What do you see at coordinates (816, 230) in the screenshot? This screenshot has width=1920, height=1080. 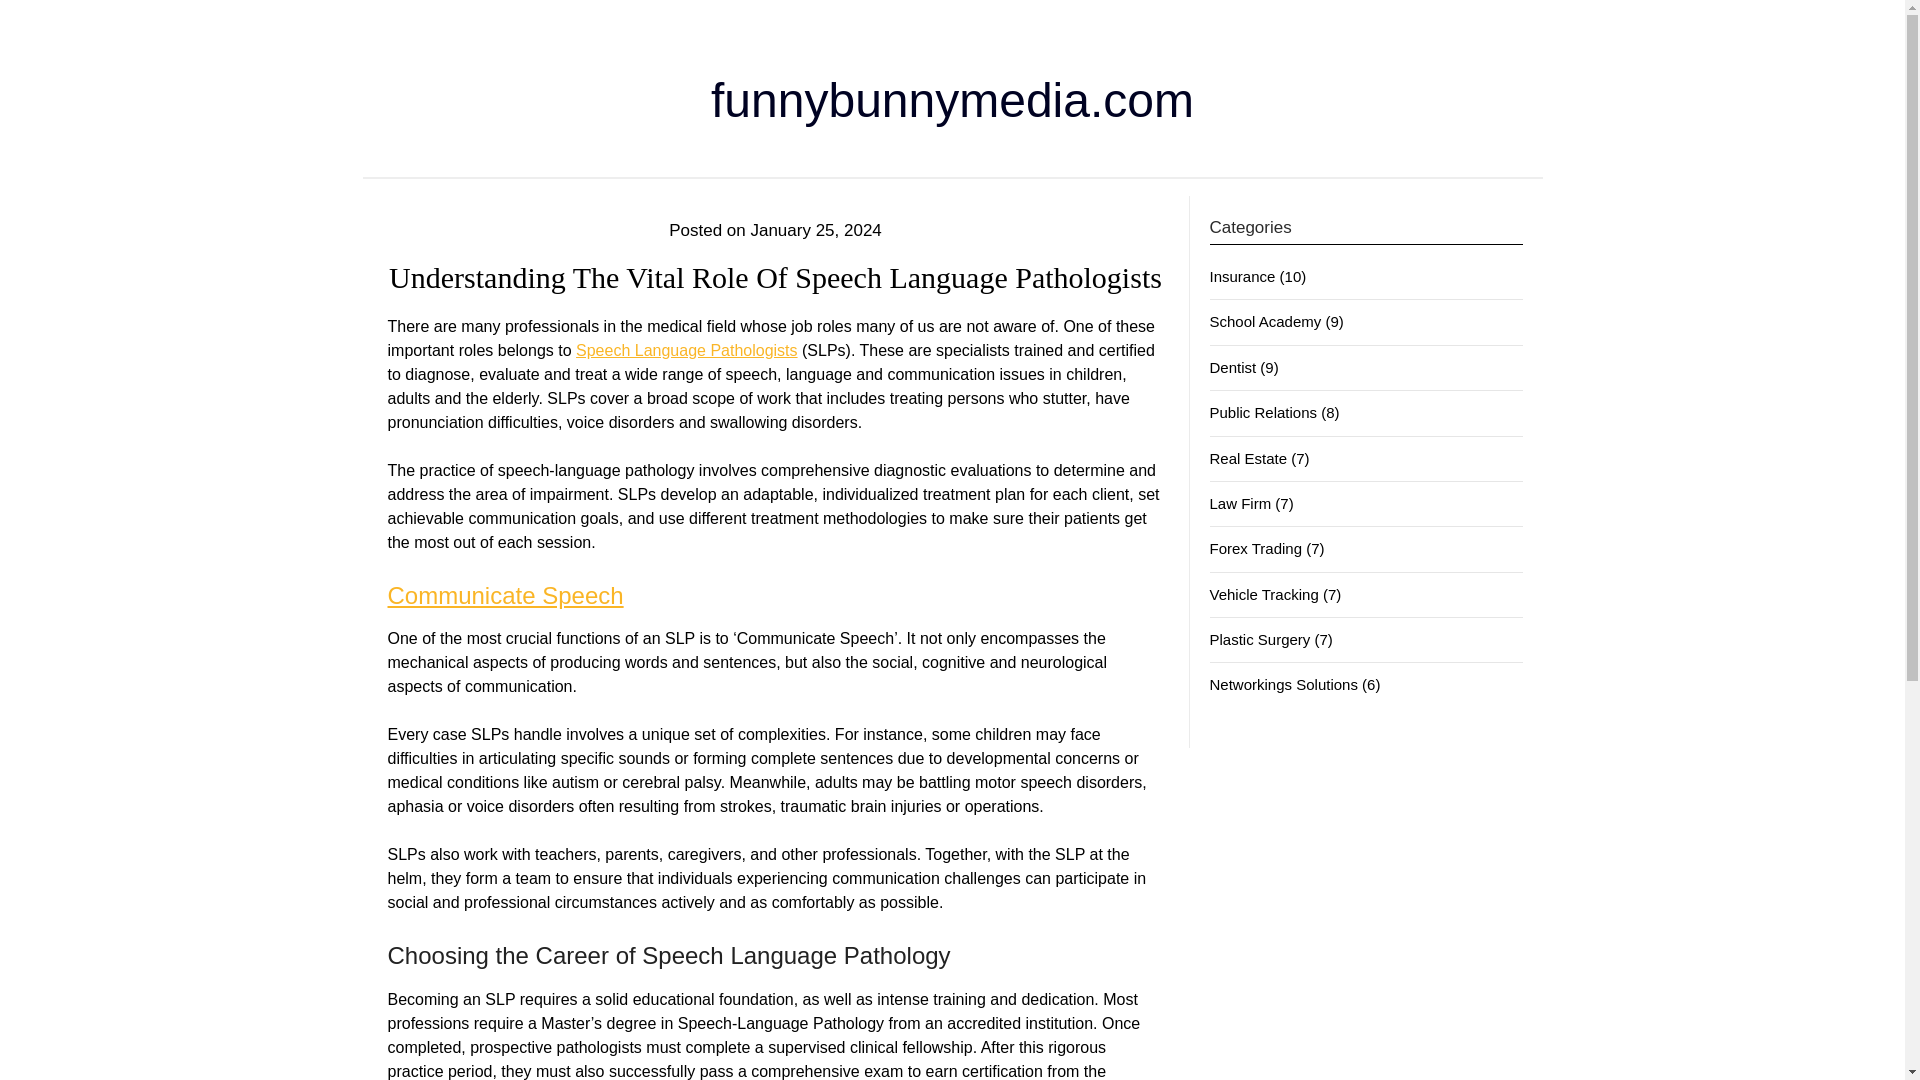 I see `January 25, 2024` at bounding box center [816, 230].